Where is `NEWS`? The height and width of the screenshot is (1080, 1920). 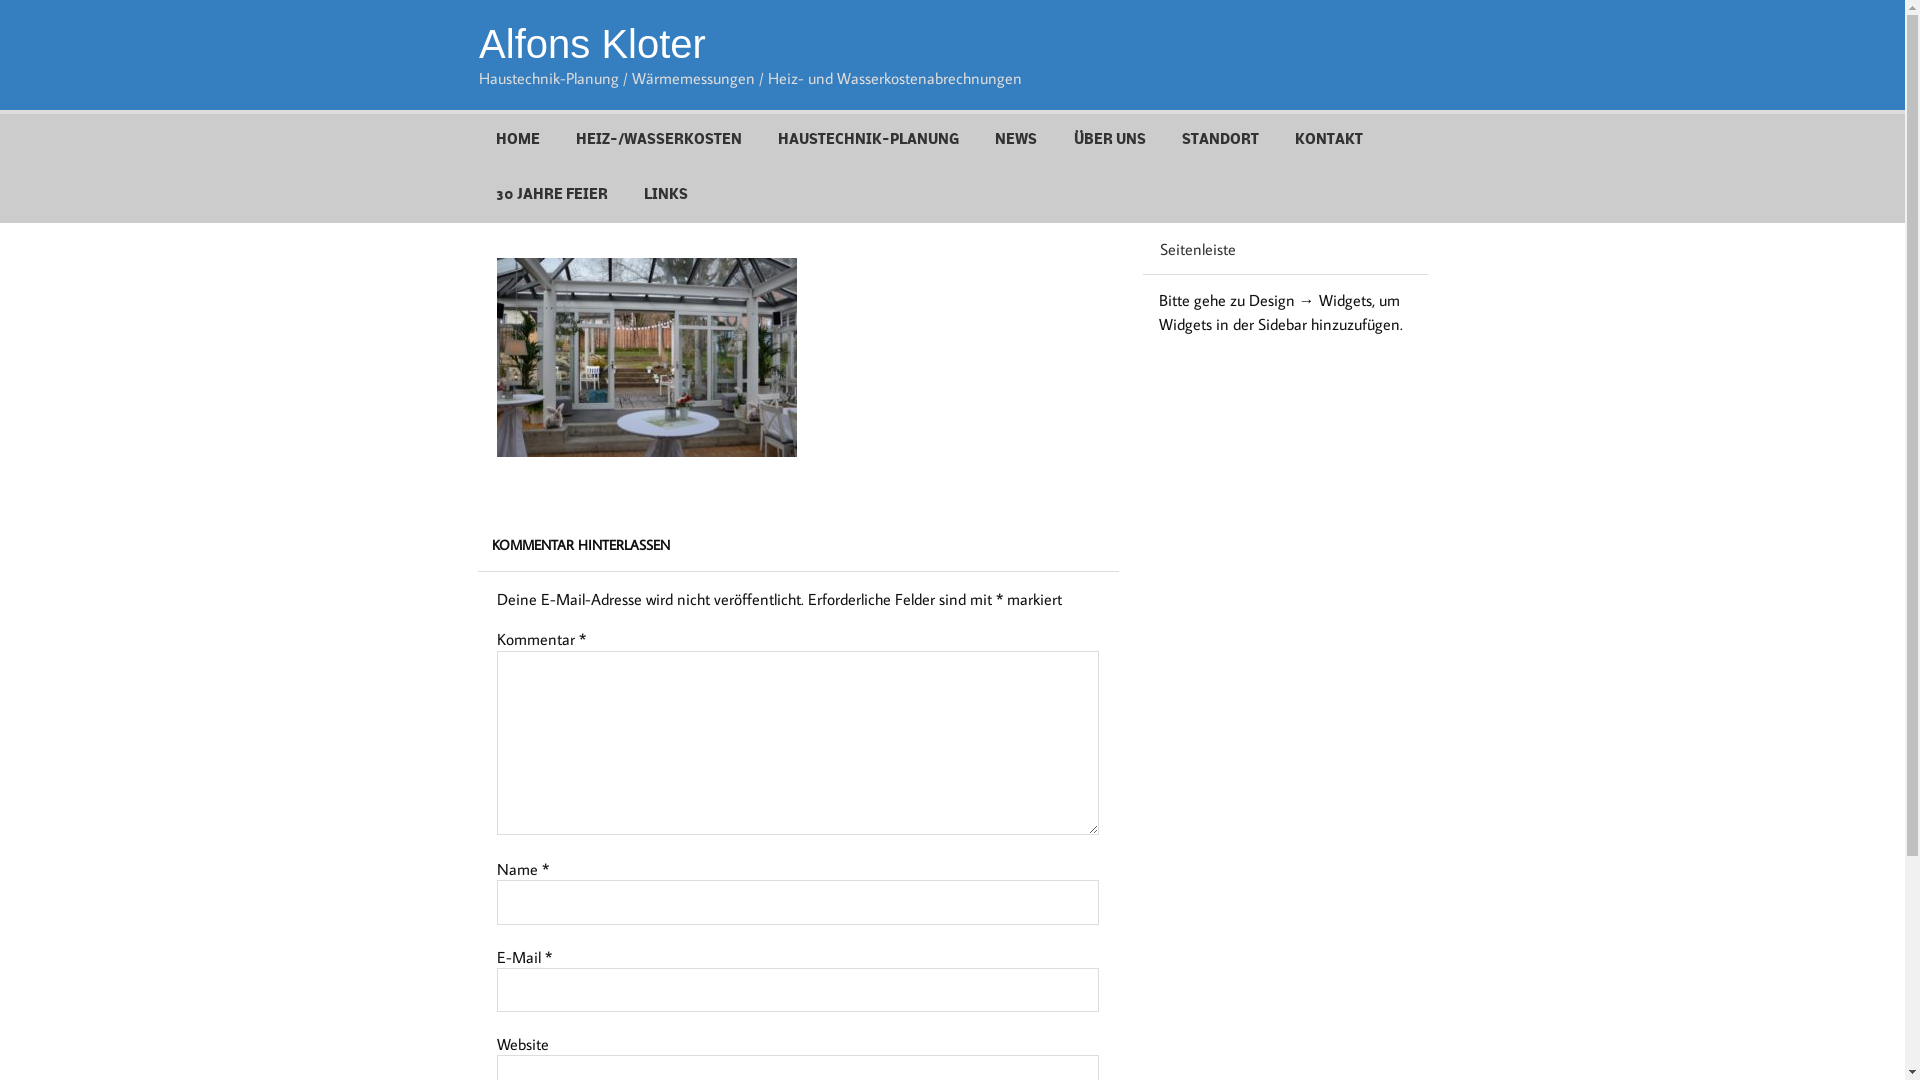 NEWS is located at coordinates (1016, 141).